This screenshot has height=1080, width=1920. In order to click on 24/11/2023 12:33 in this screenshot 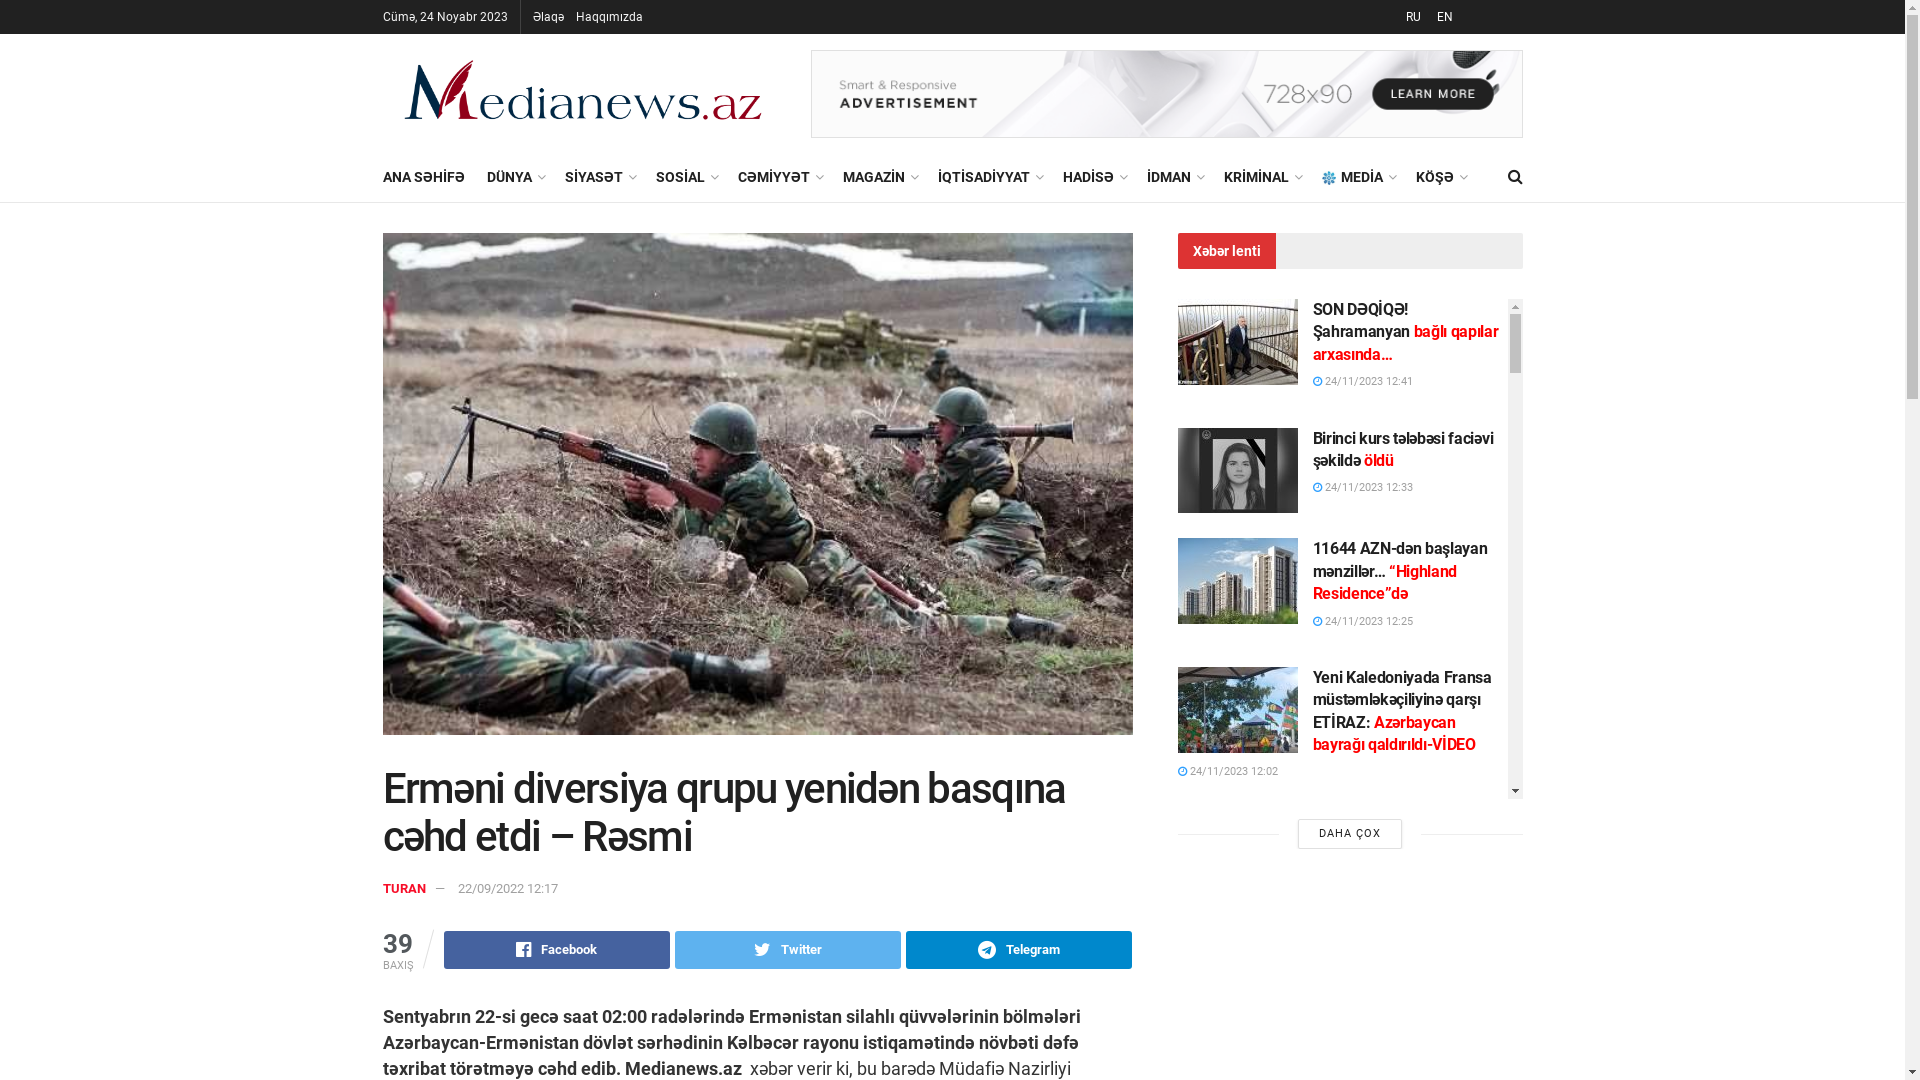, I will do `click(1362, 488)`.